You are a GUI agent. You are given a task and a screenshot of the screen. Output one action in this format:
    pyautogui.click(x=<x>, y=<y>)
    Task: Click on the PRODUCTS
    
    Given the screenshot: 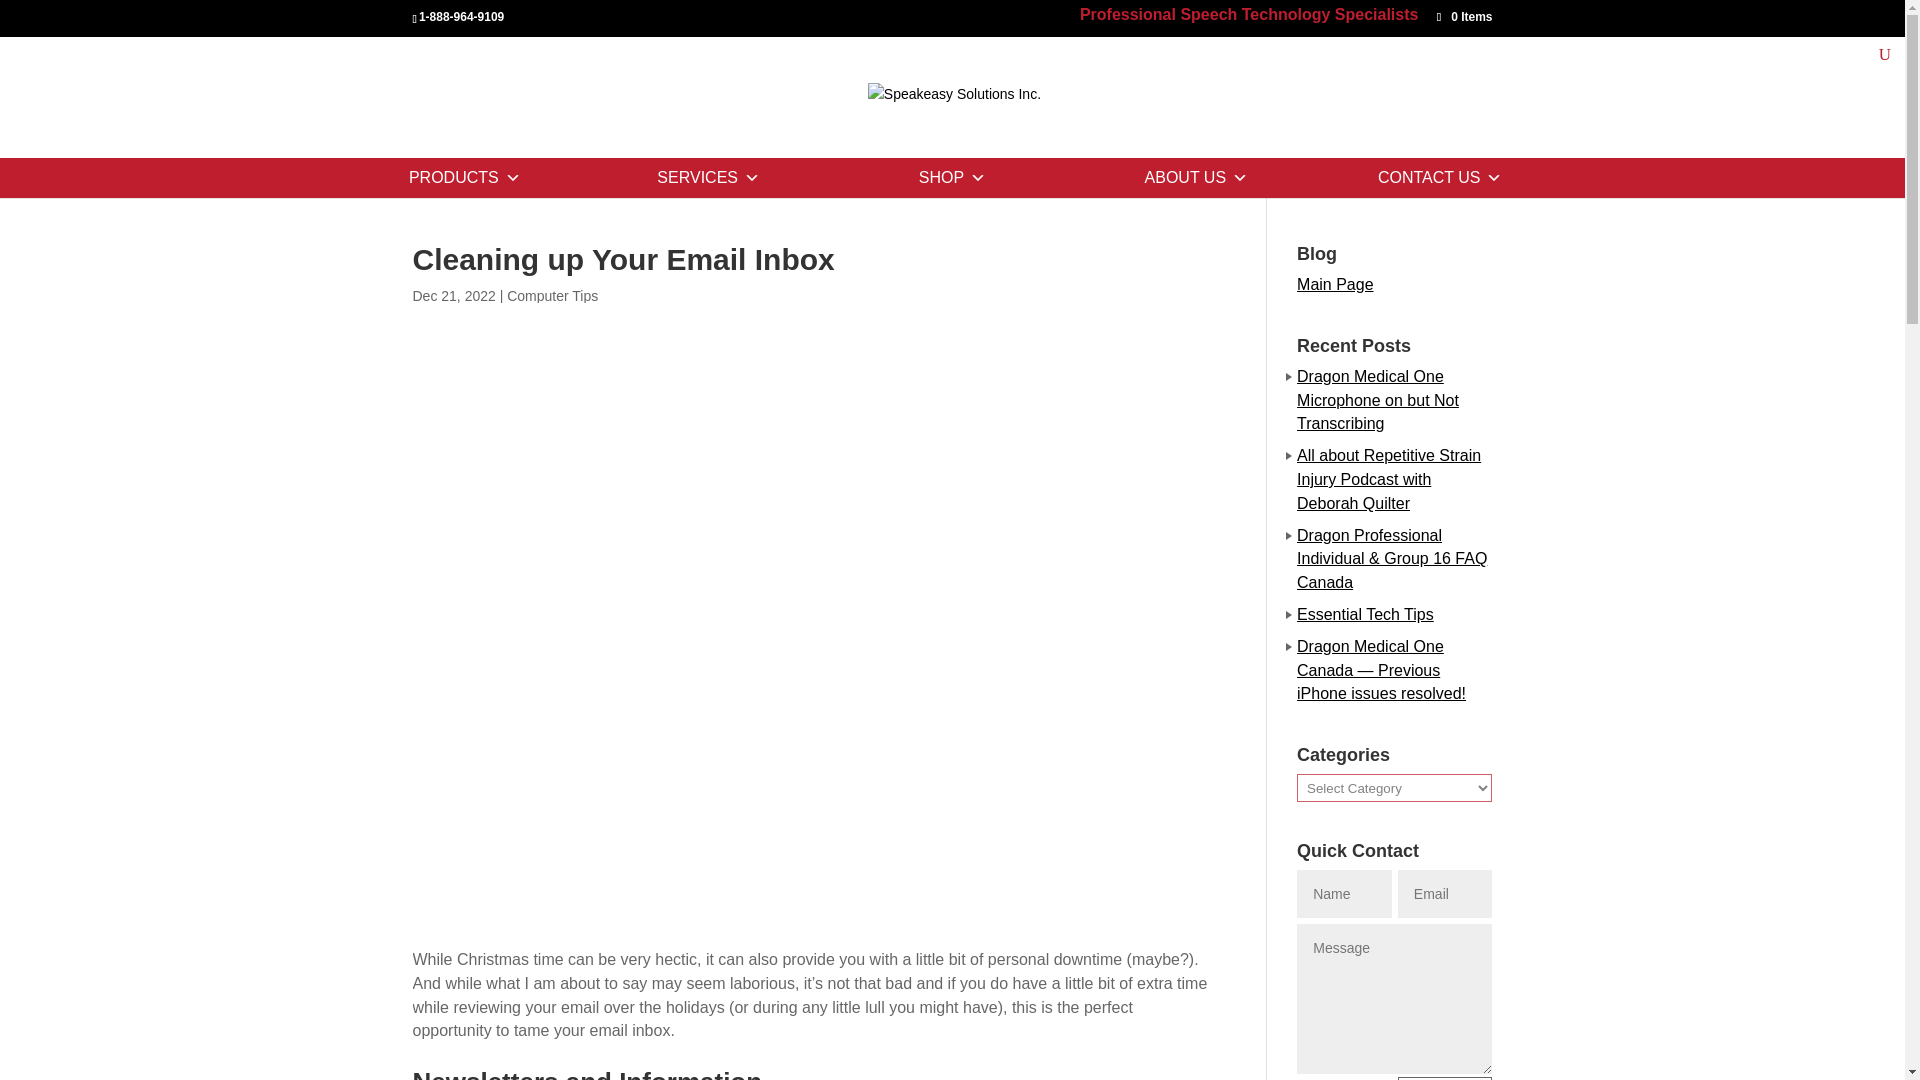 What is the action you would take?
    pyautogui.click(x=465, y=177)
    